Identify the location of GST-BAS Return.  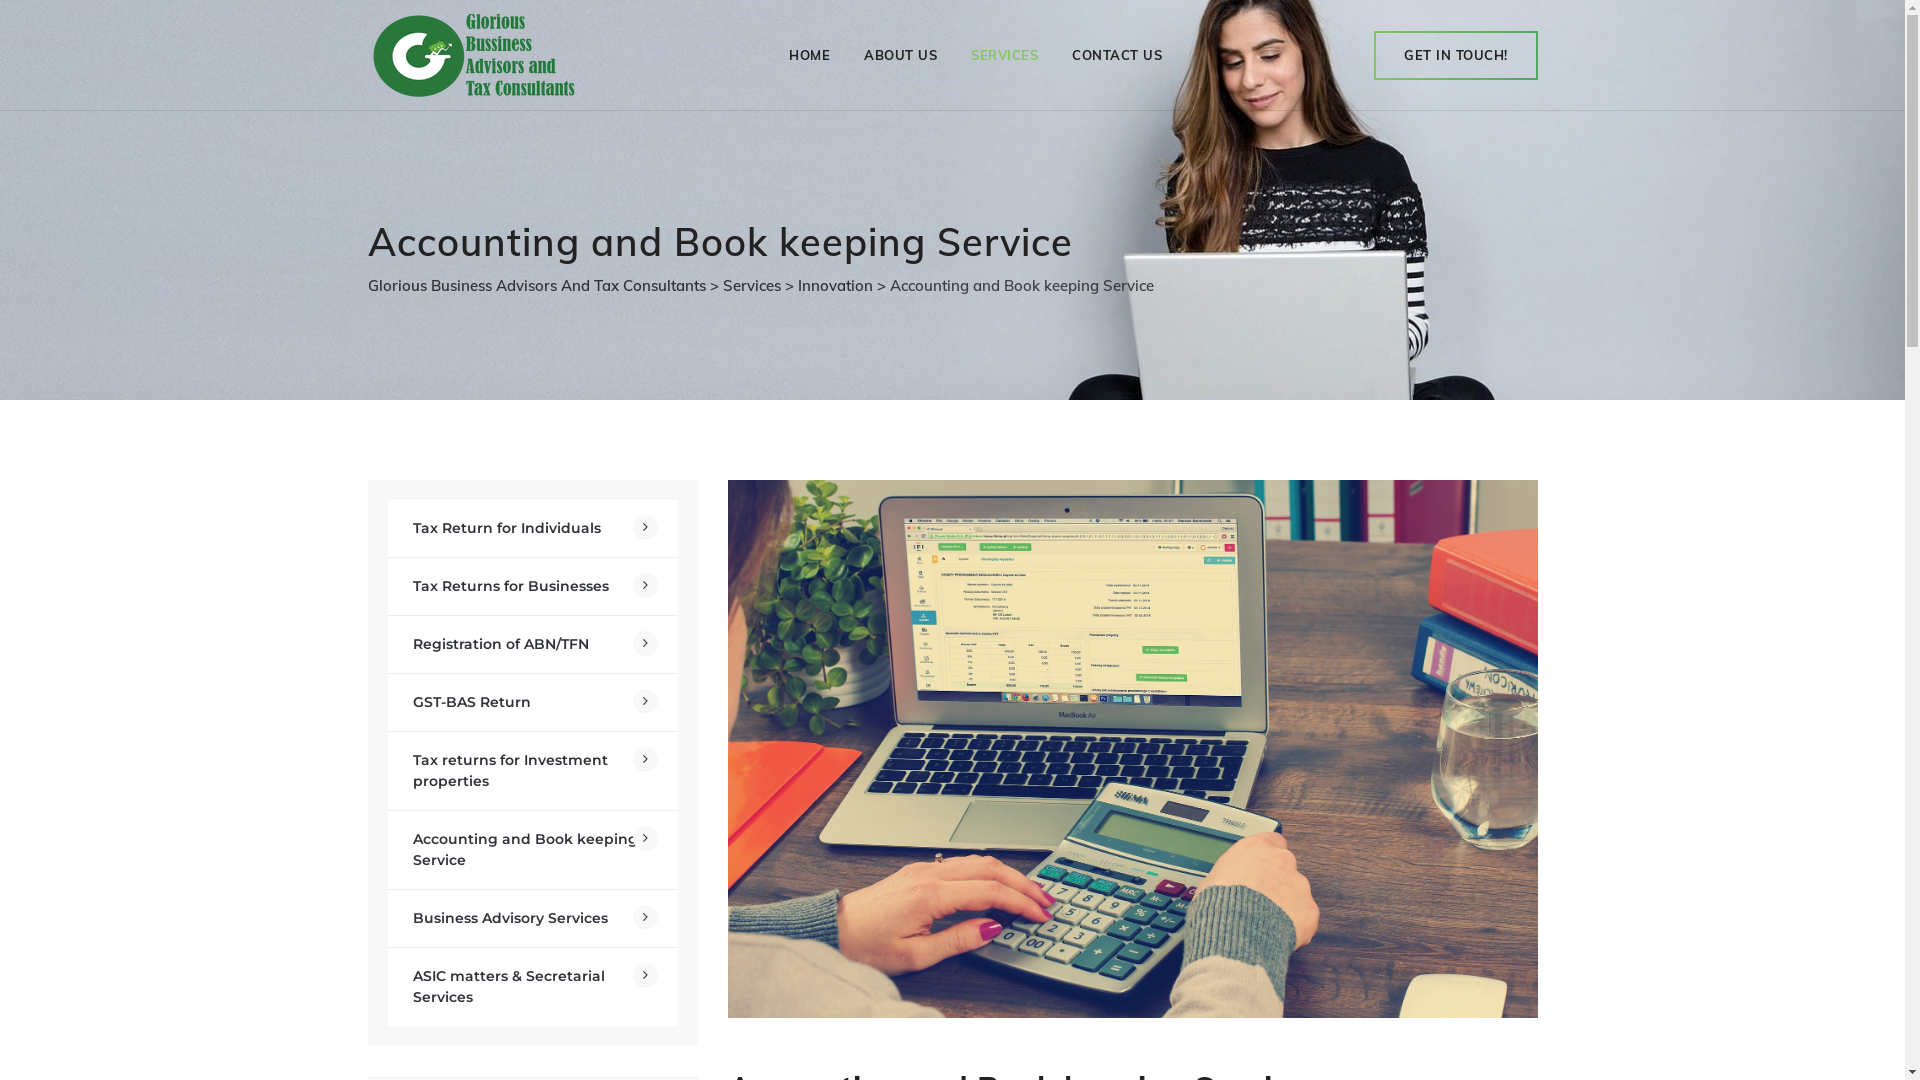
(533, 702).